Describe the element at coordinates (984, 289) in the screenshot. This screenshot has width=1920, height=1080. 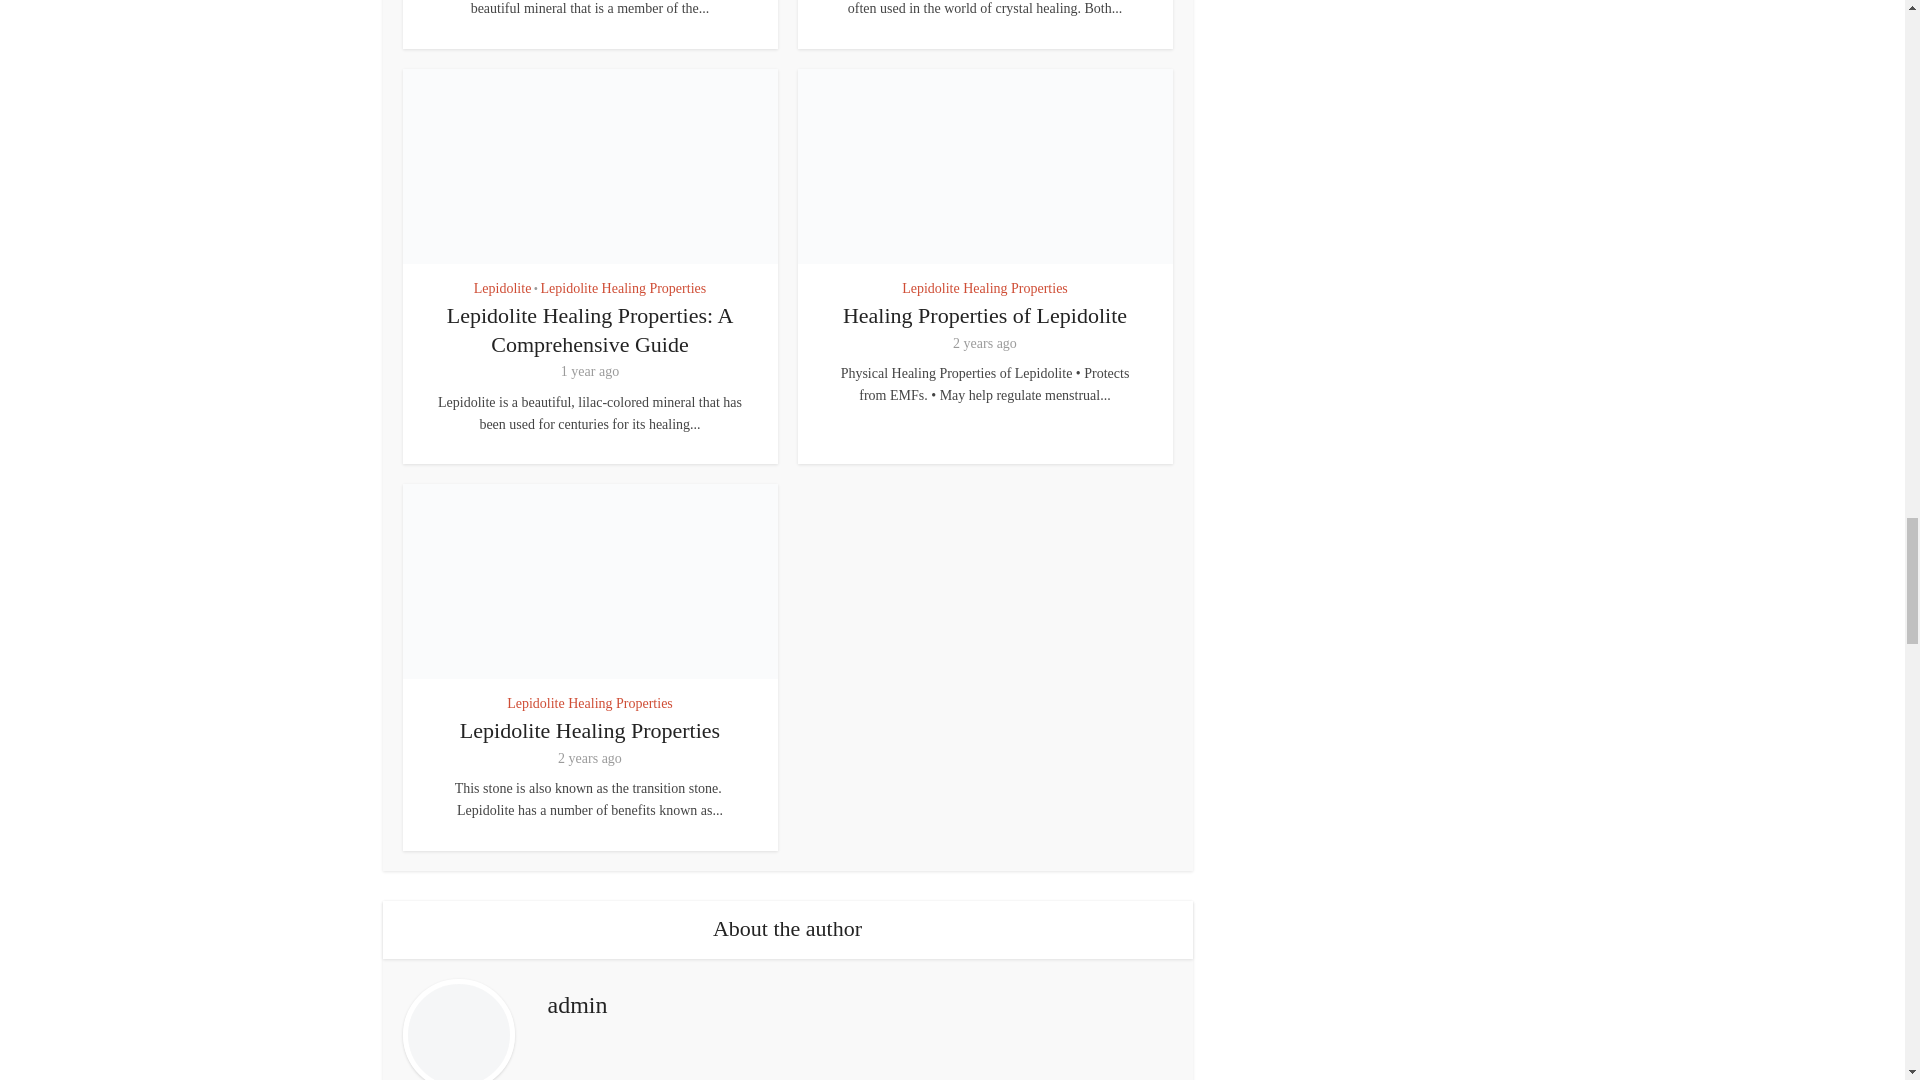
I see `Lepidolite Healing Properties` at that location.